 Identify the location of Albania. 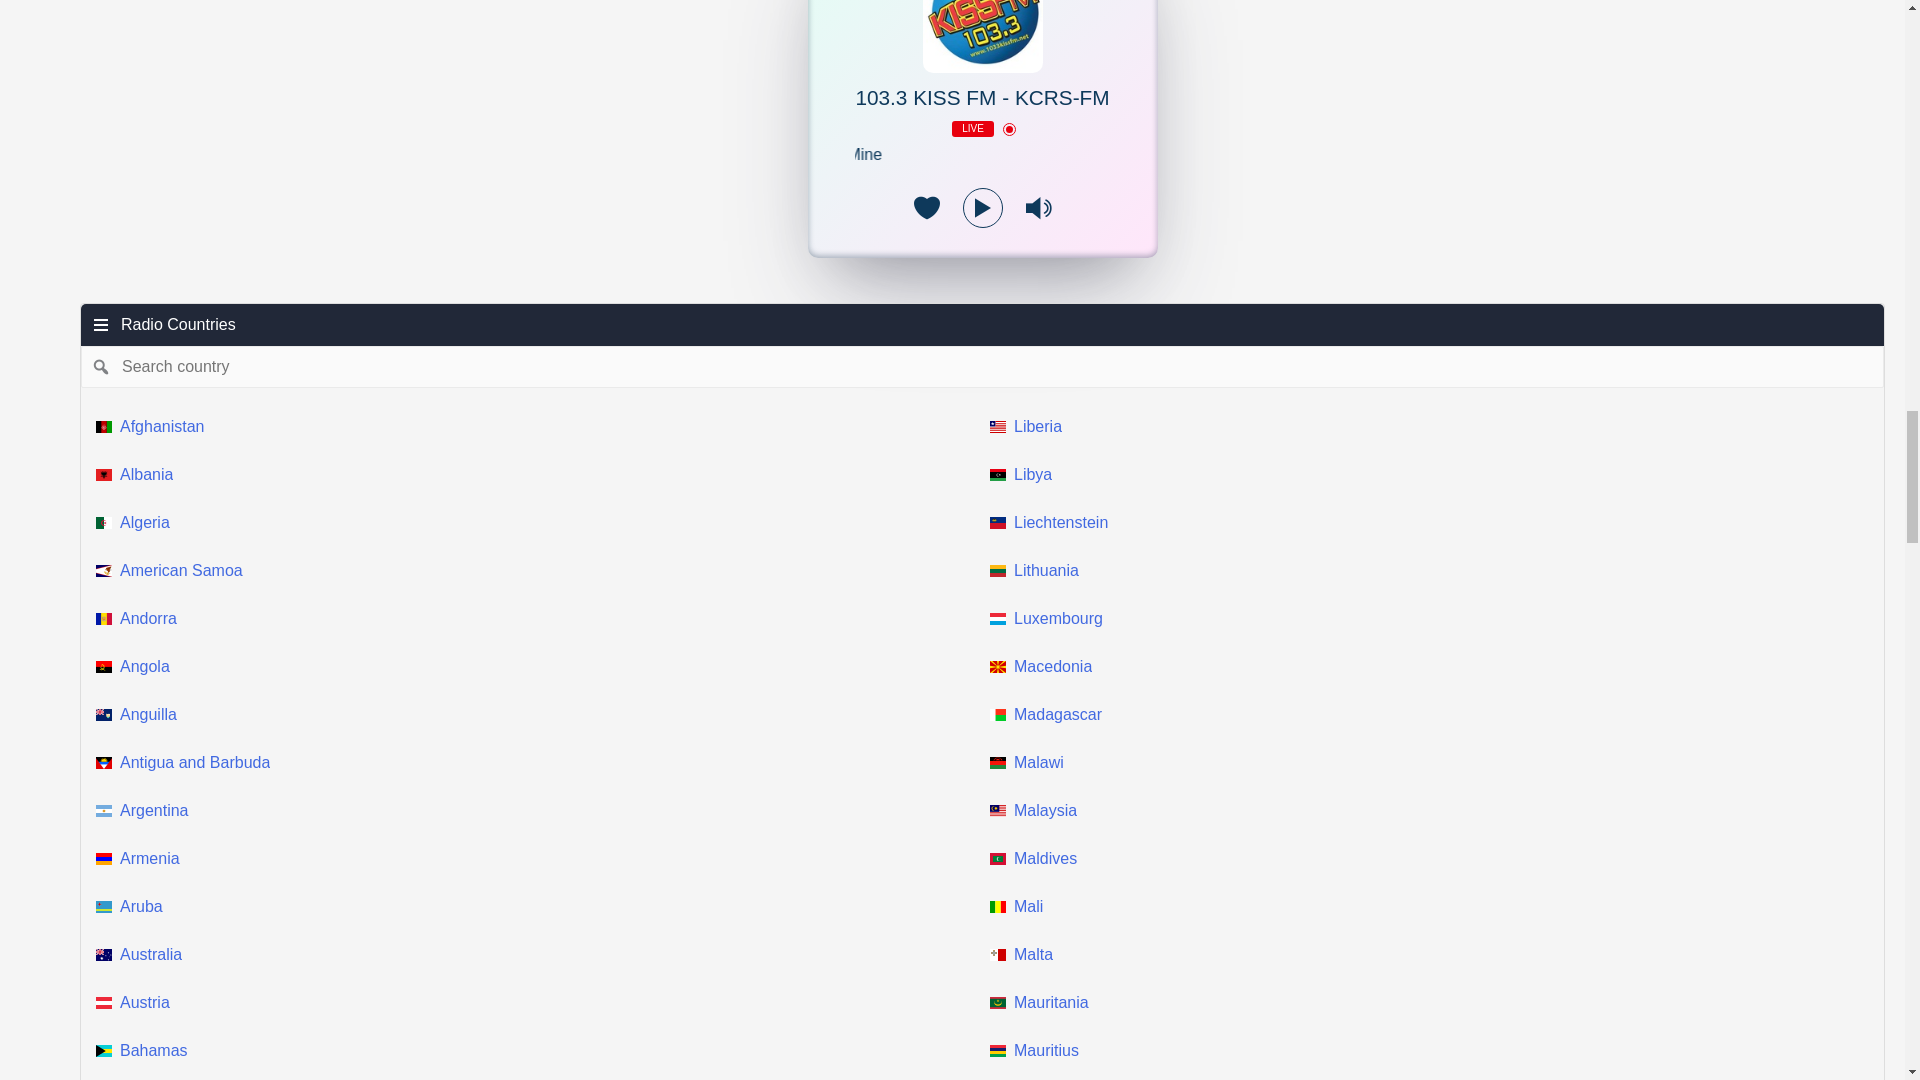
(536, 474).